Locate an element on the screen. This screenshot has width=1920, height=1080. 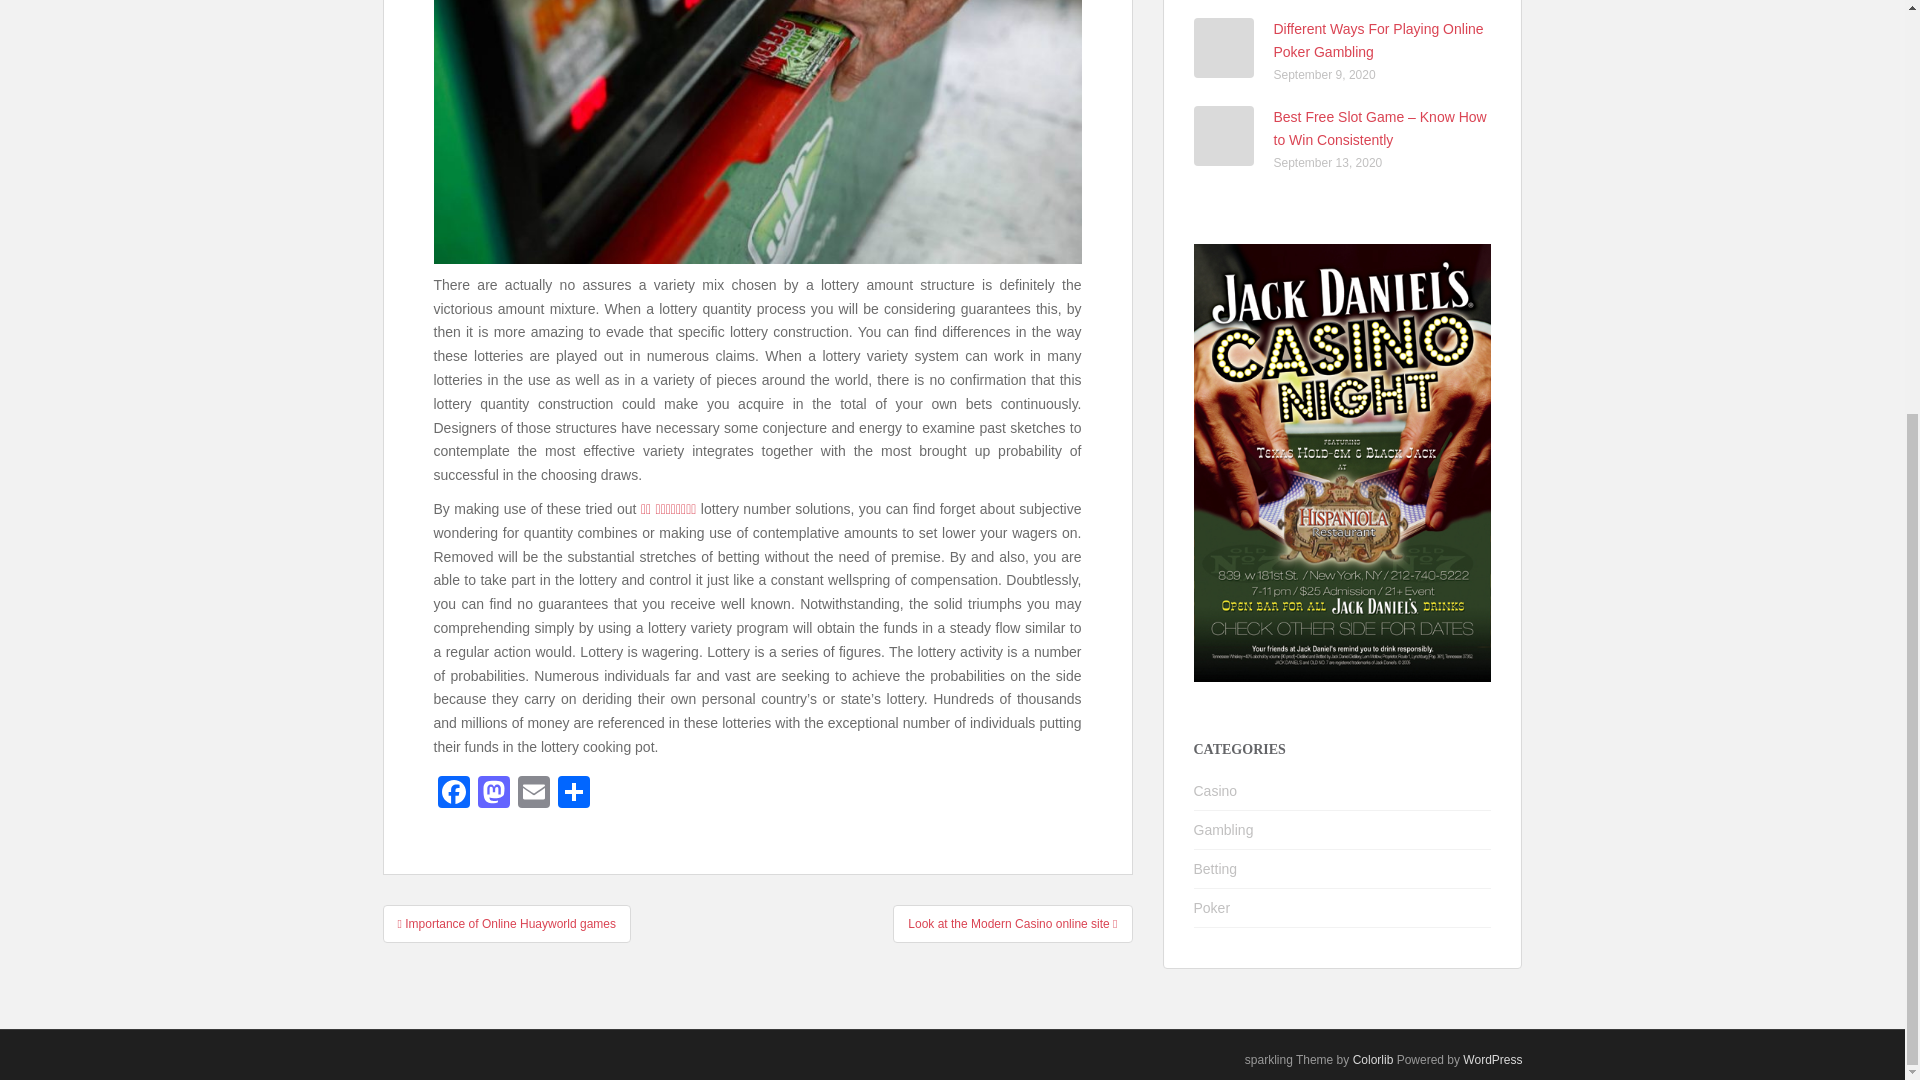
Facebook is located at coordinates (454, 794).